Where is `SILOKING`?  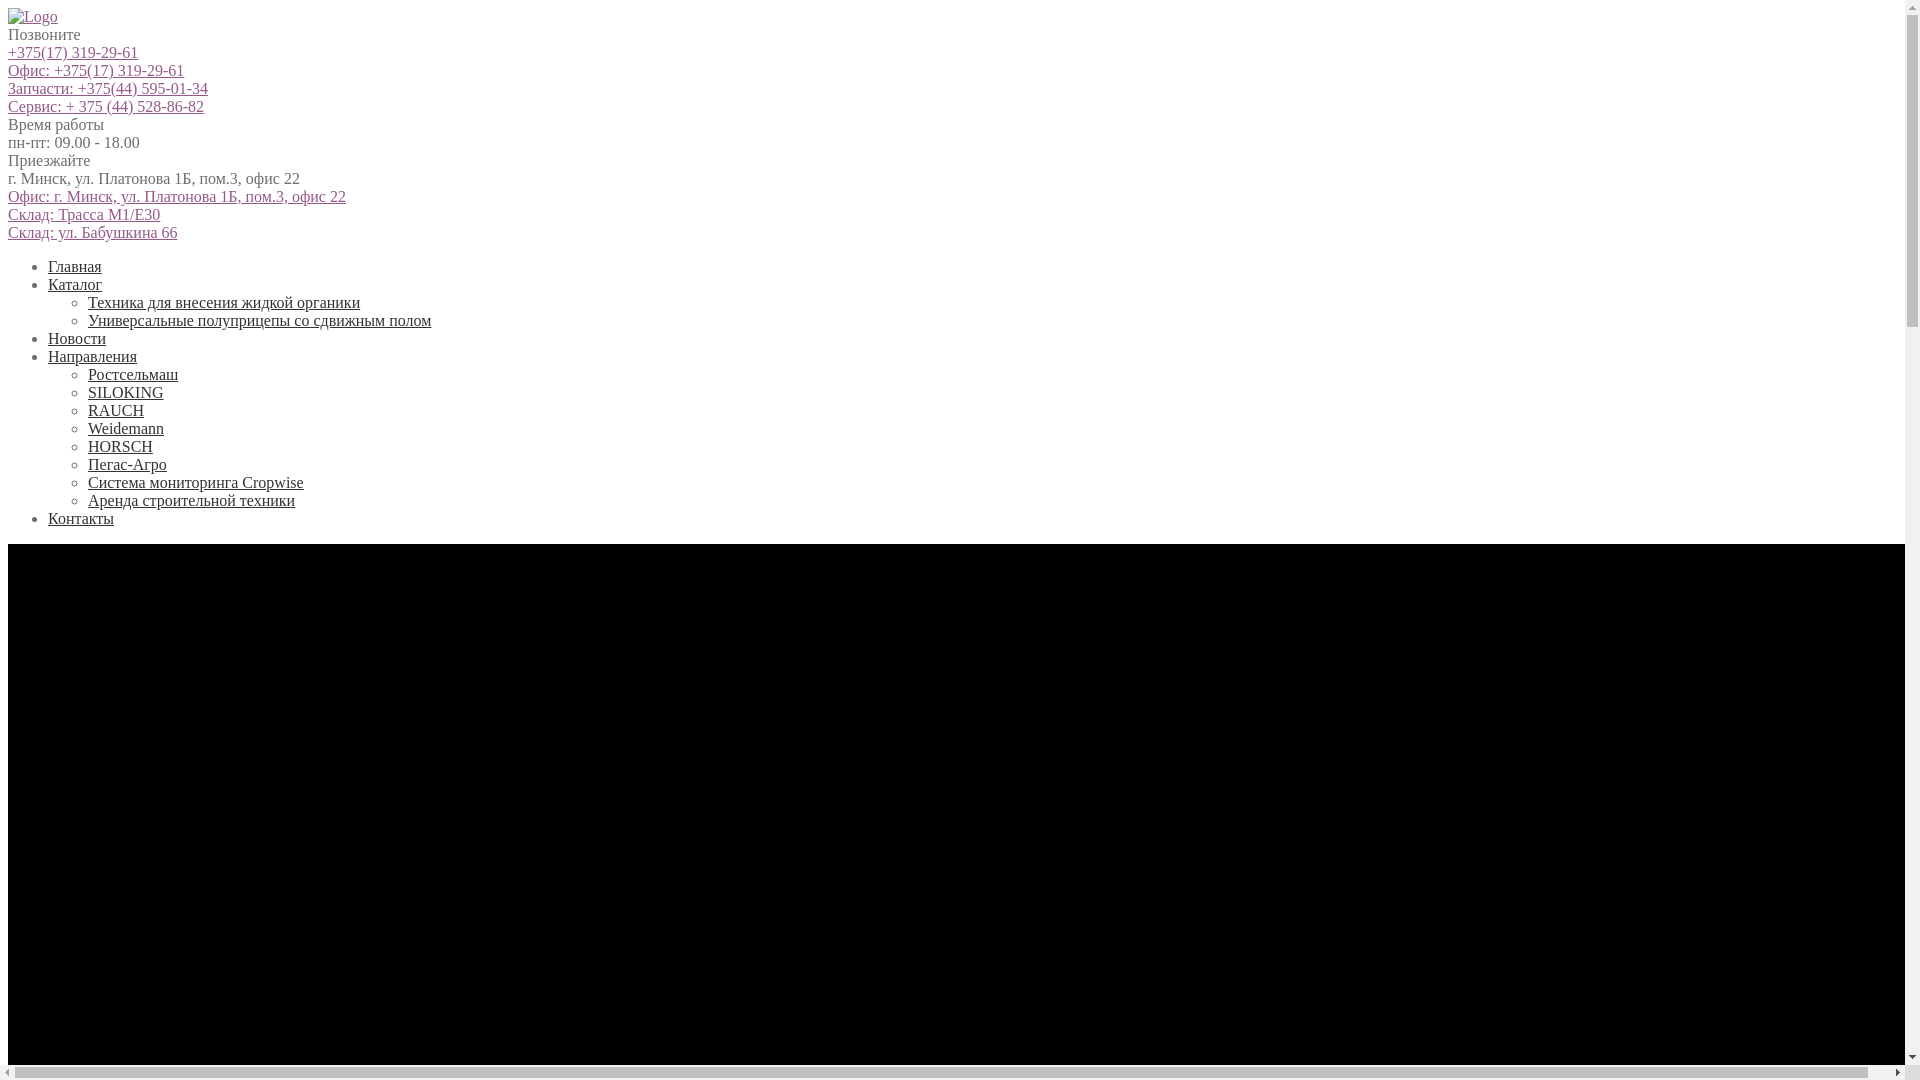 SILOKING is located at coordinates (126, 392).